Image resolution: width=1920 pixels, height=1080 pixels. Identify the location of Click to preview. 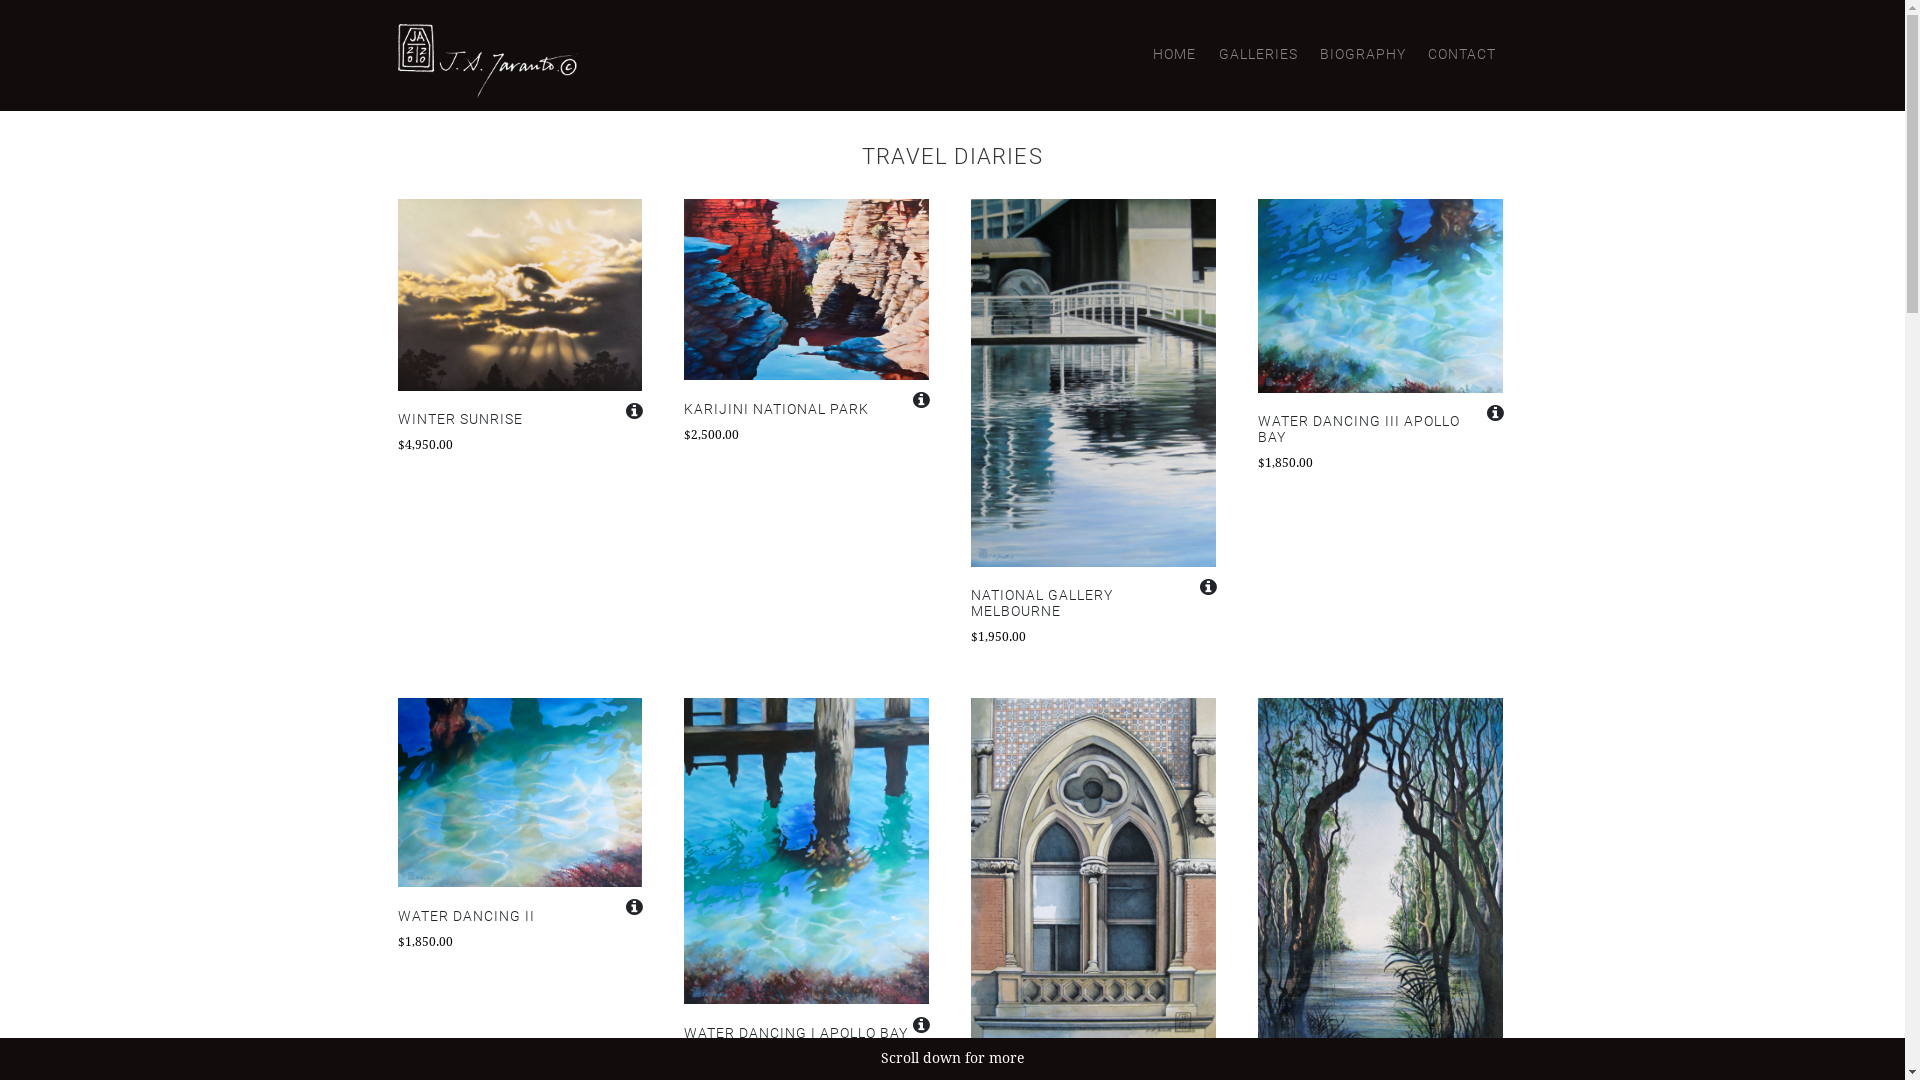
(1094, 383).